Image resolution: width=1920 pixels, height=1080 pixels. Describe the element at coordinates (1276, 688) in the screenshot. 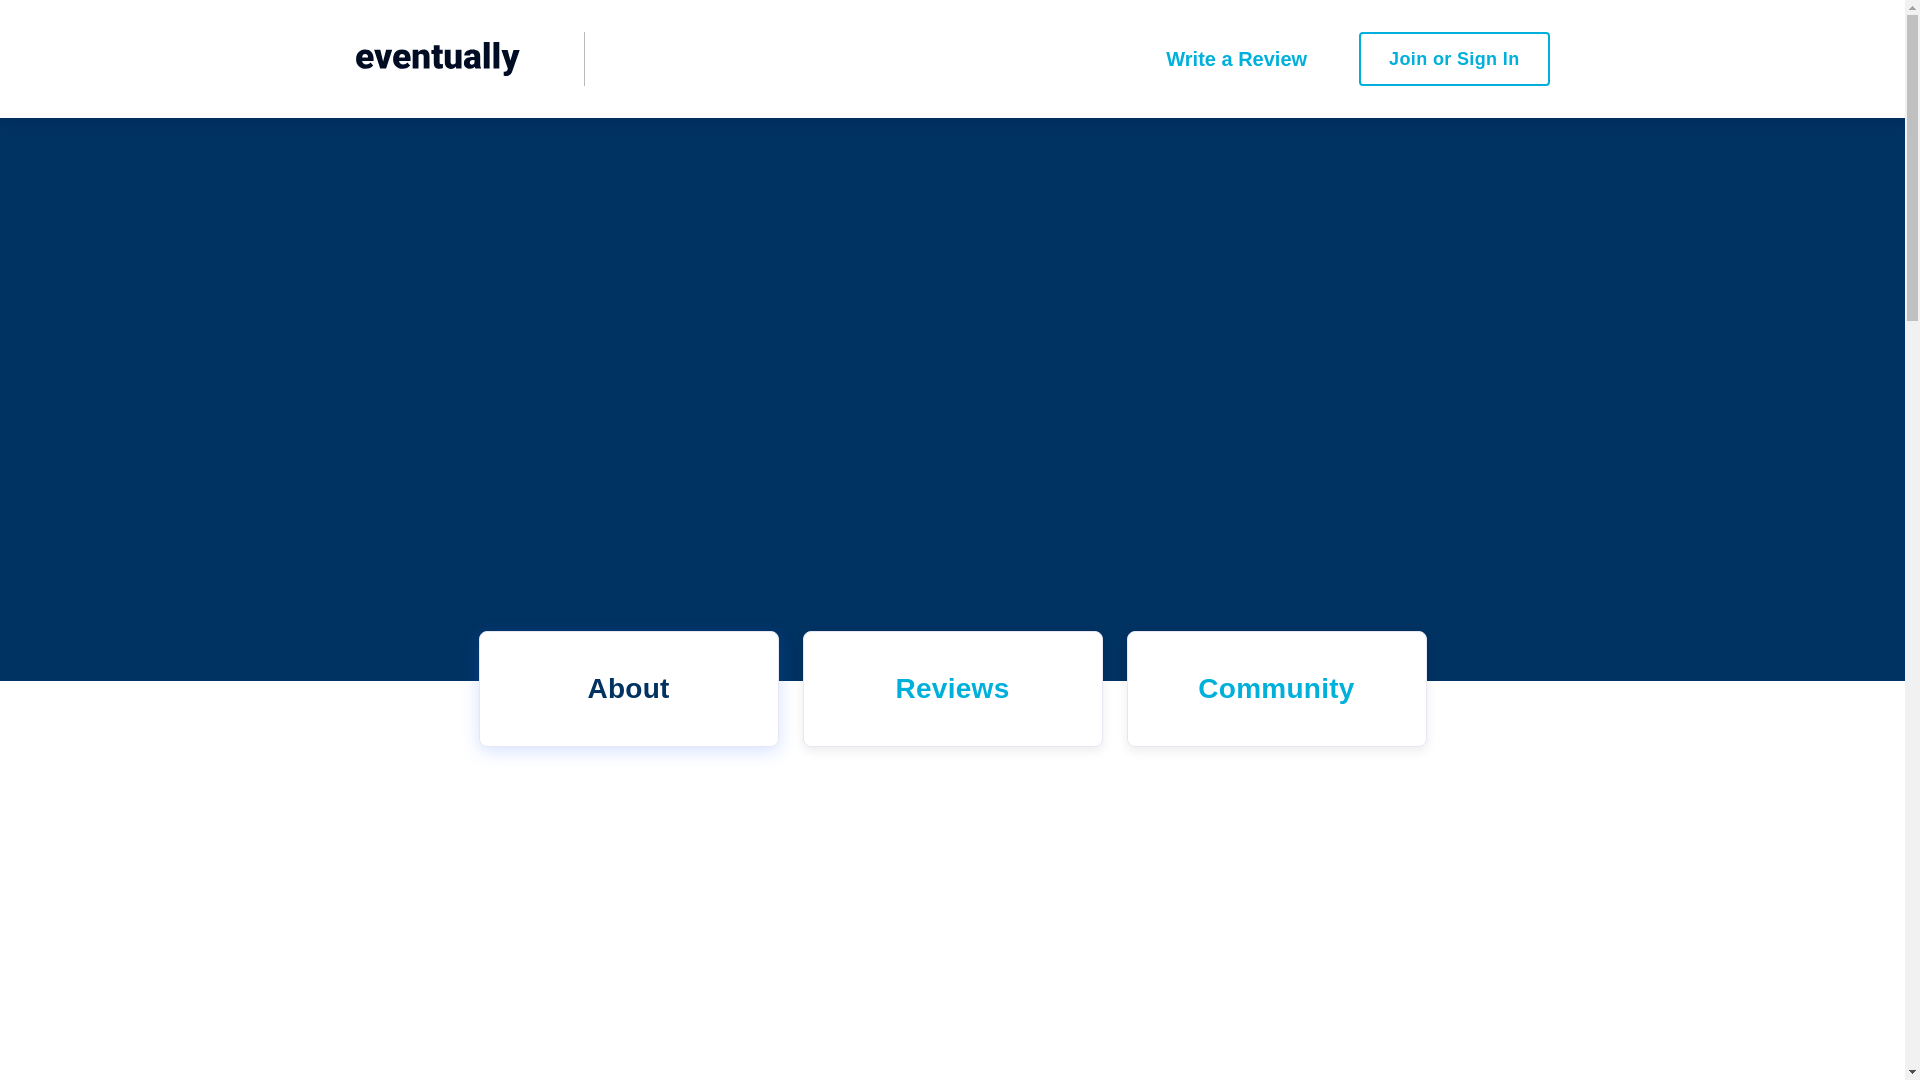

I see `Community` at that location.